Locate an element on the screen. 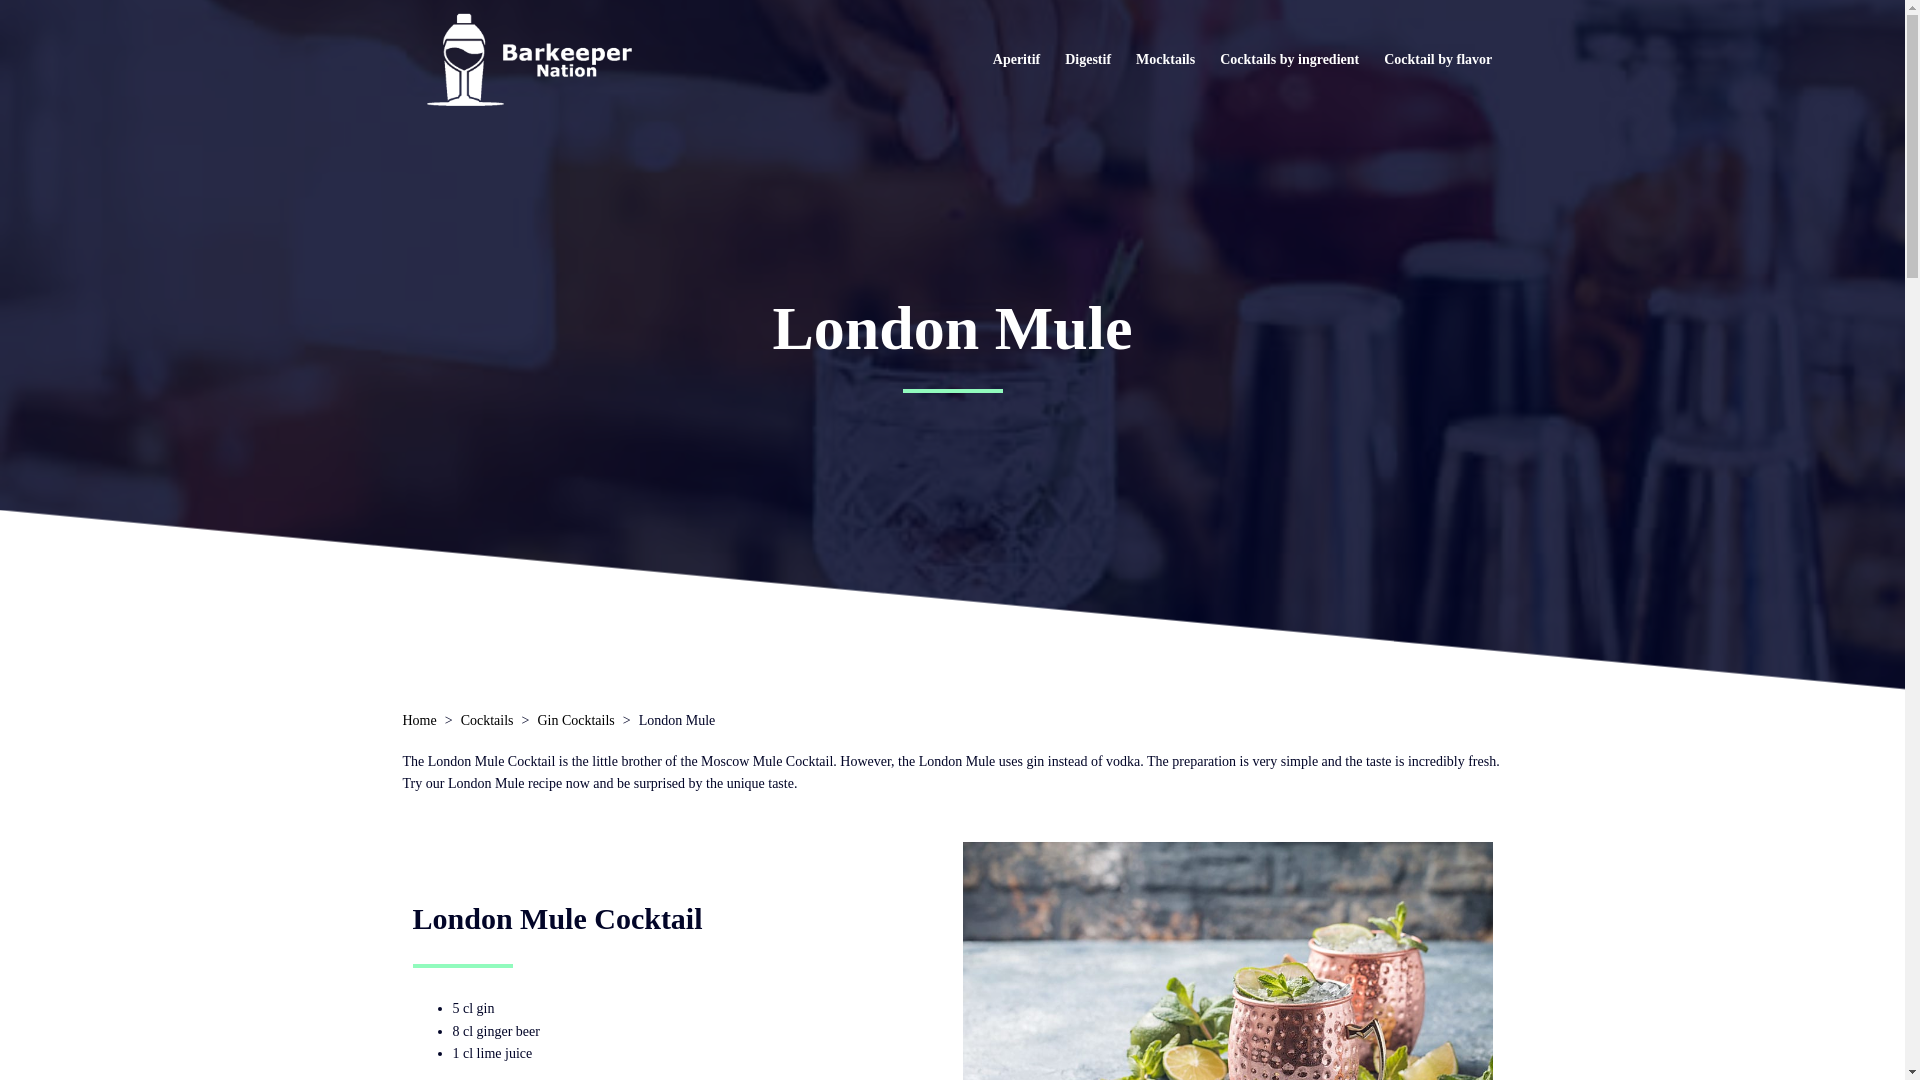  Digestif is located at coordinates (1088, 58).